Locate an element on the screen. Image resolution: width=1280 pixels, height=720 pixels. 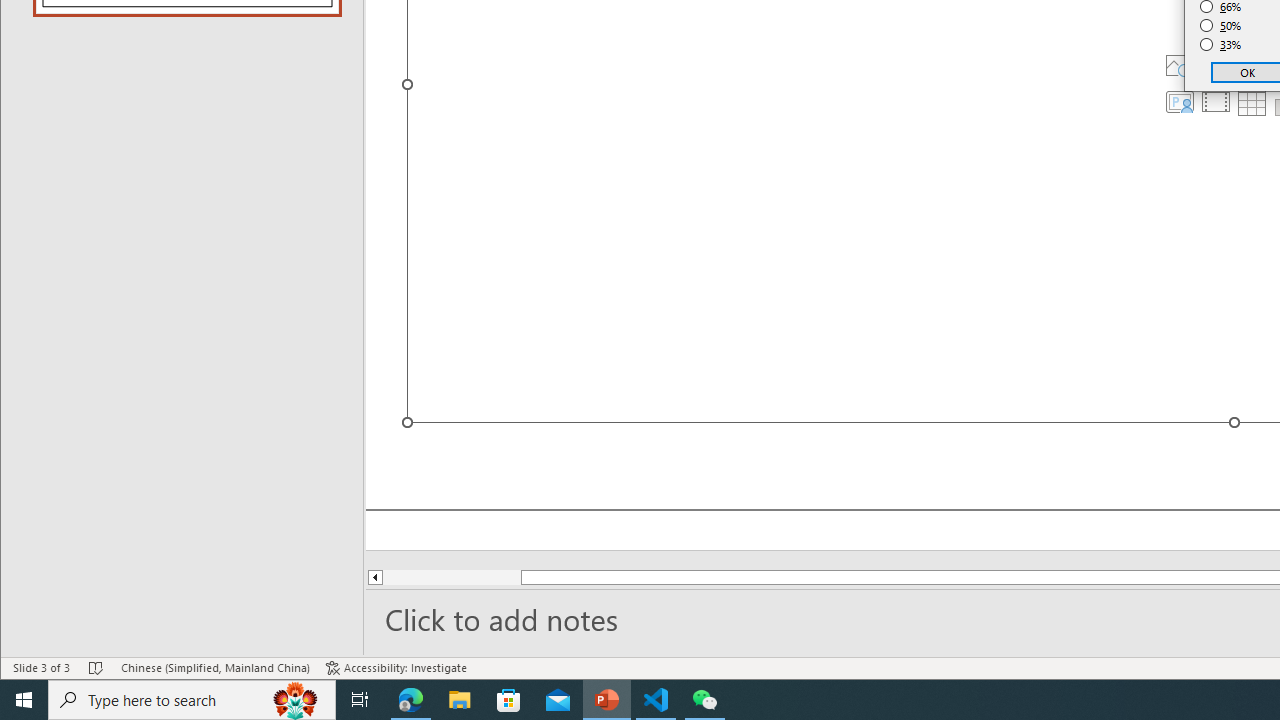
WeChat - 1 running window is located at coordinates (704, 700).